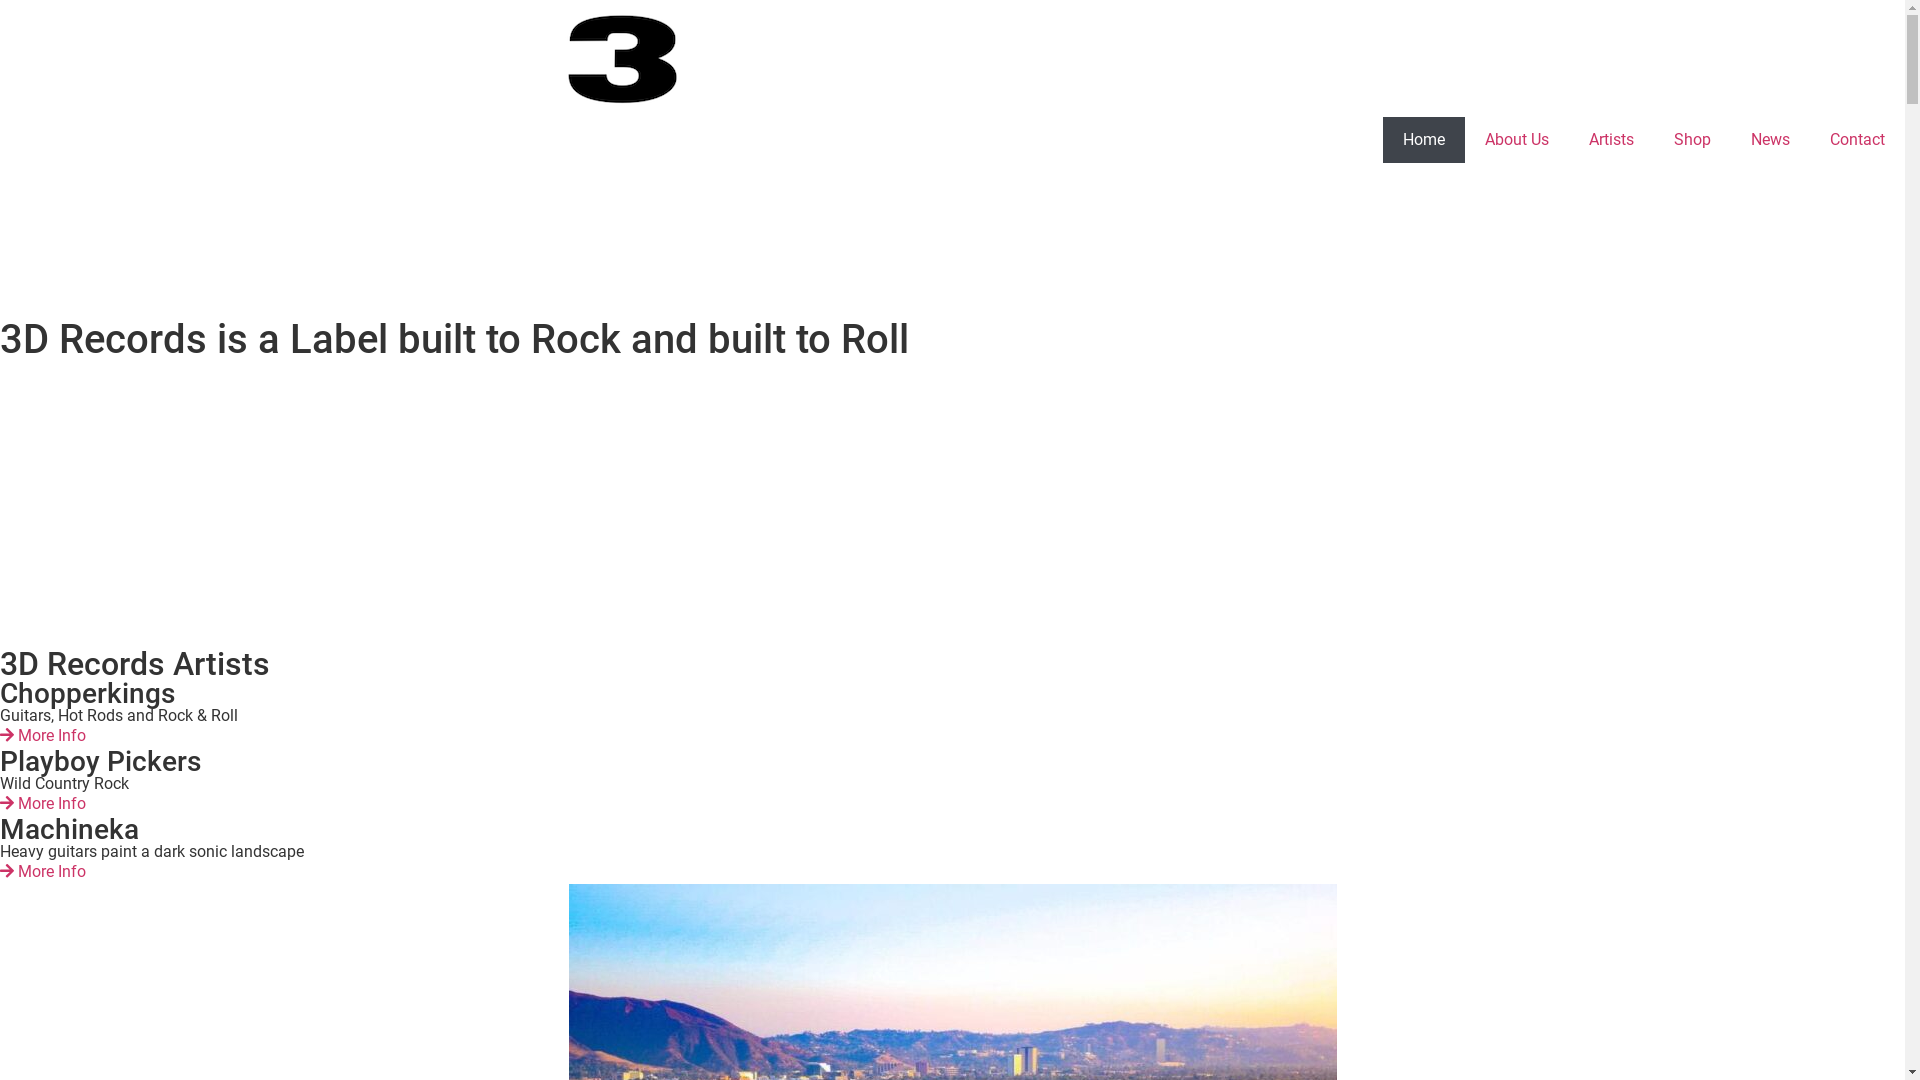 The height and width of the screenshot is (1080, 1920). Describe the element at coordinates (1770, 140) in the screenshot. I see `News` at that location.